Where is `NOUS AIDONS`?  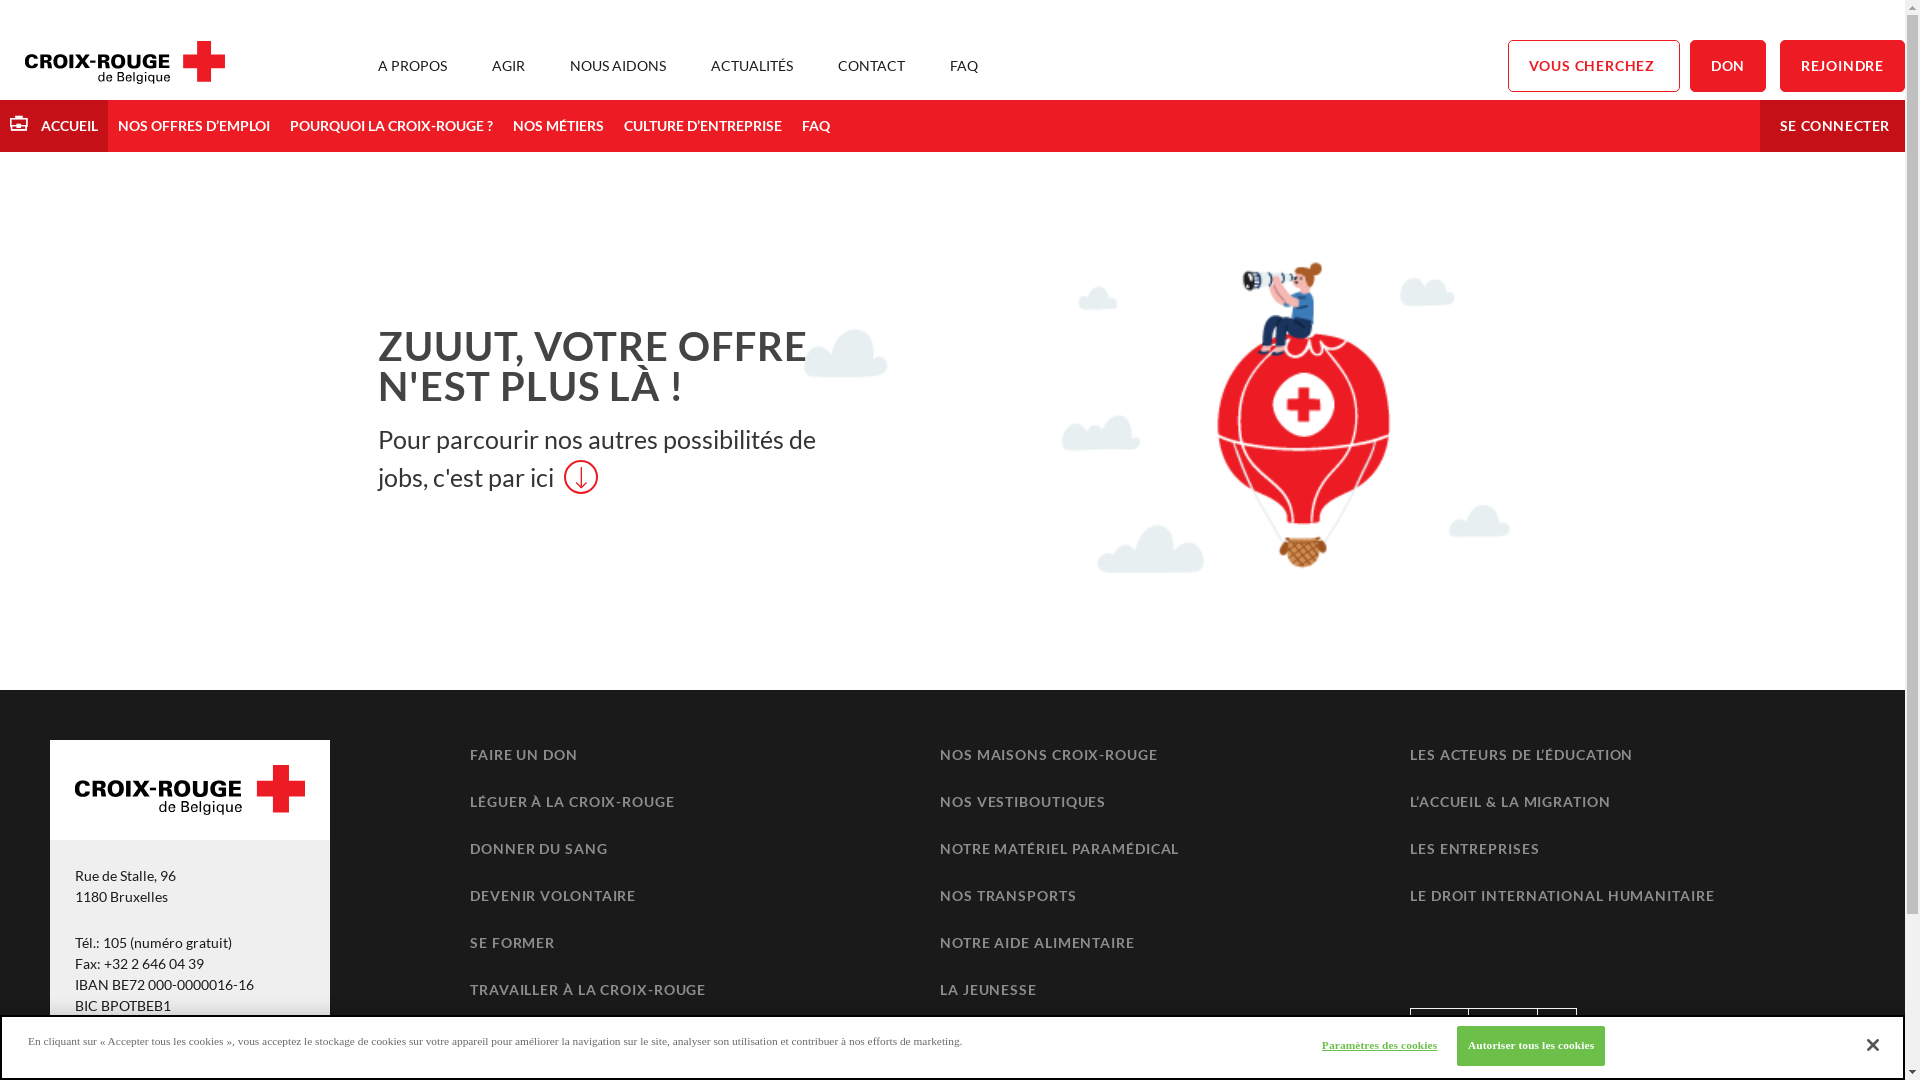
NOUS AIDONS is located at coordinates (618, 66).